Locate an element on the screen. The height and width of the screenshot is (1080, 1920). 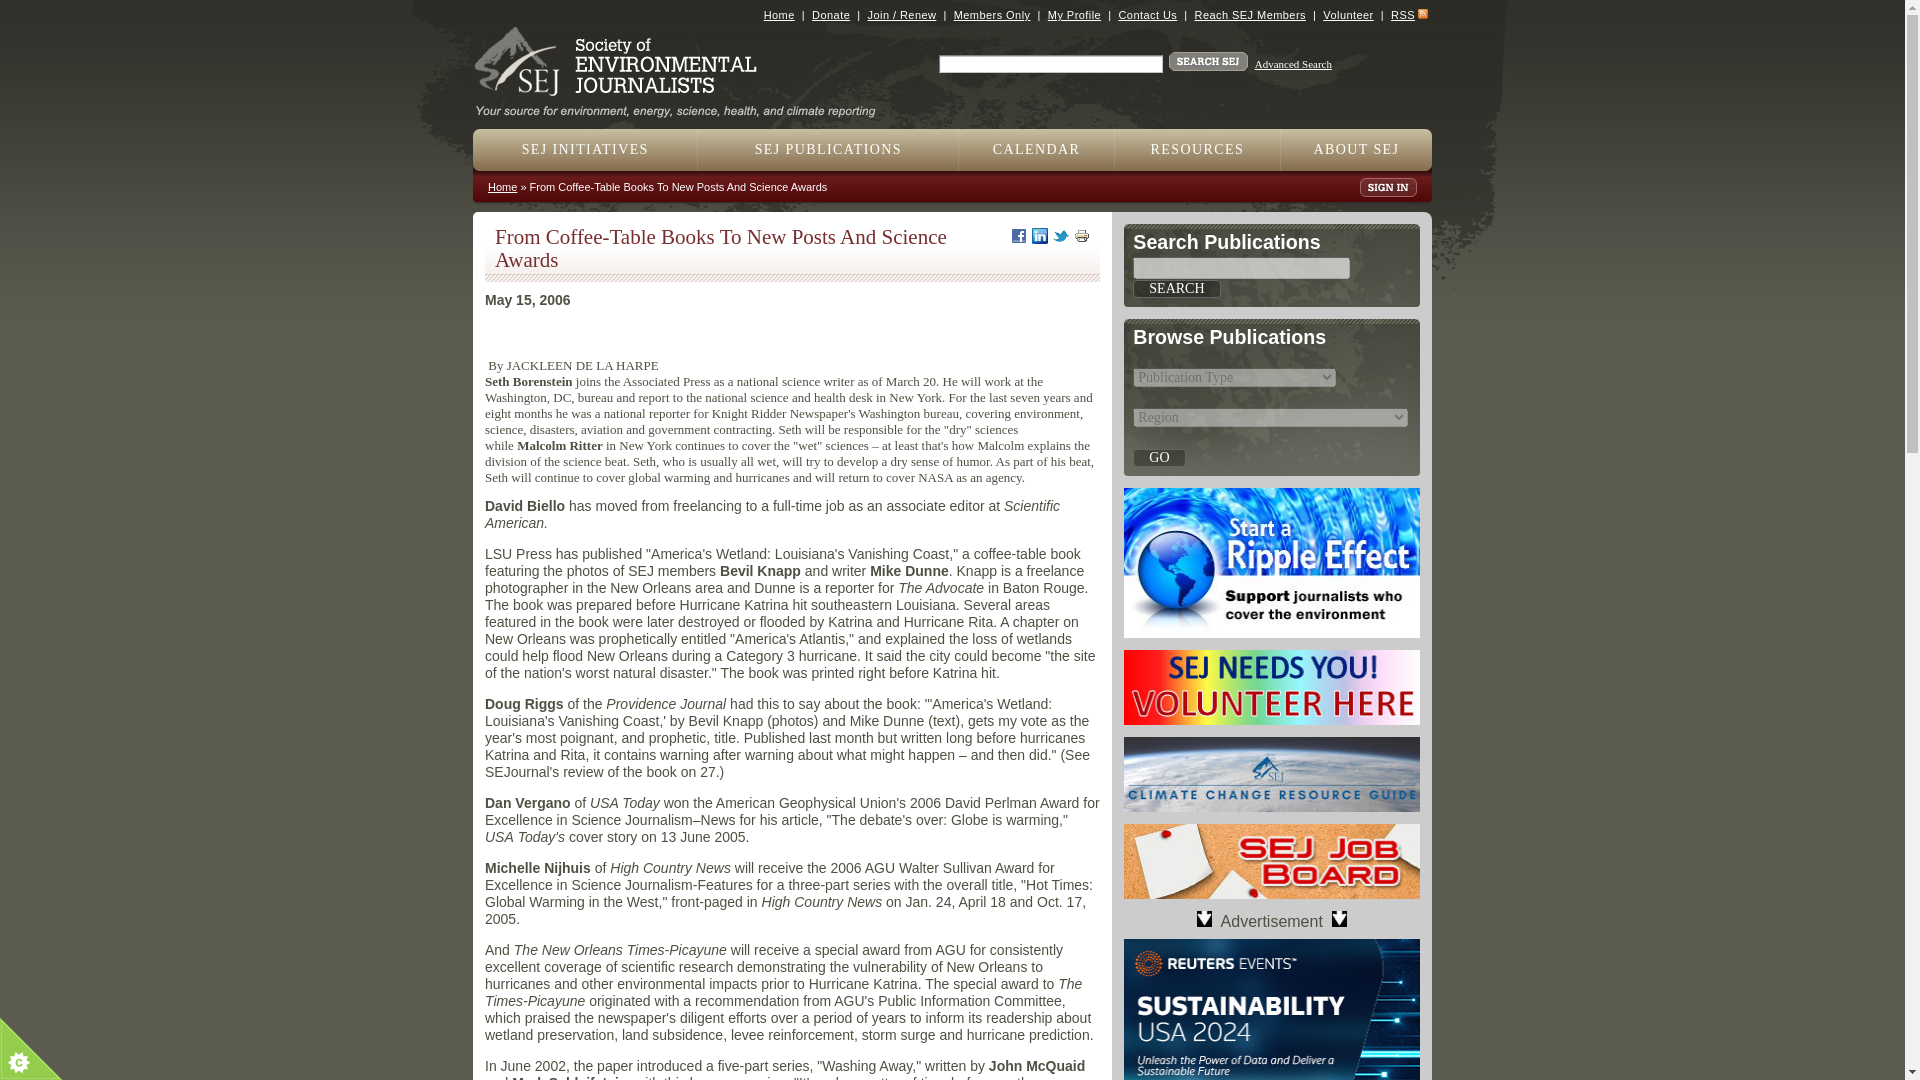
Donate is located at coordinates (831, 14).